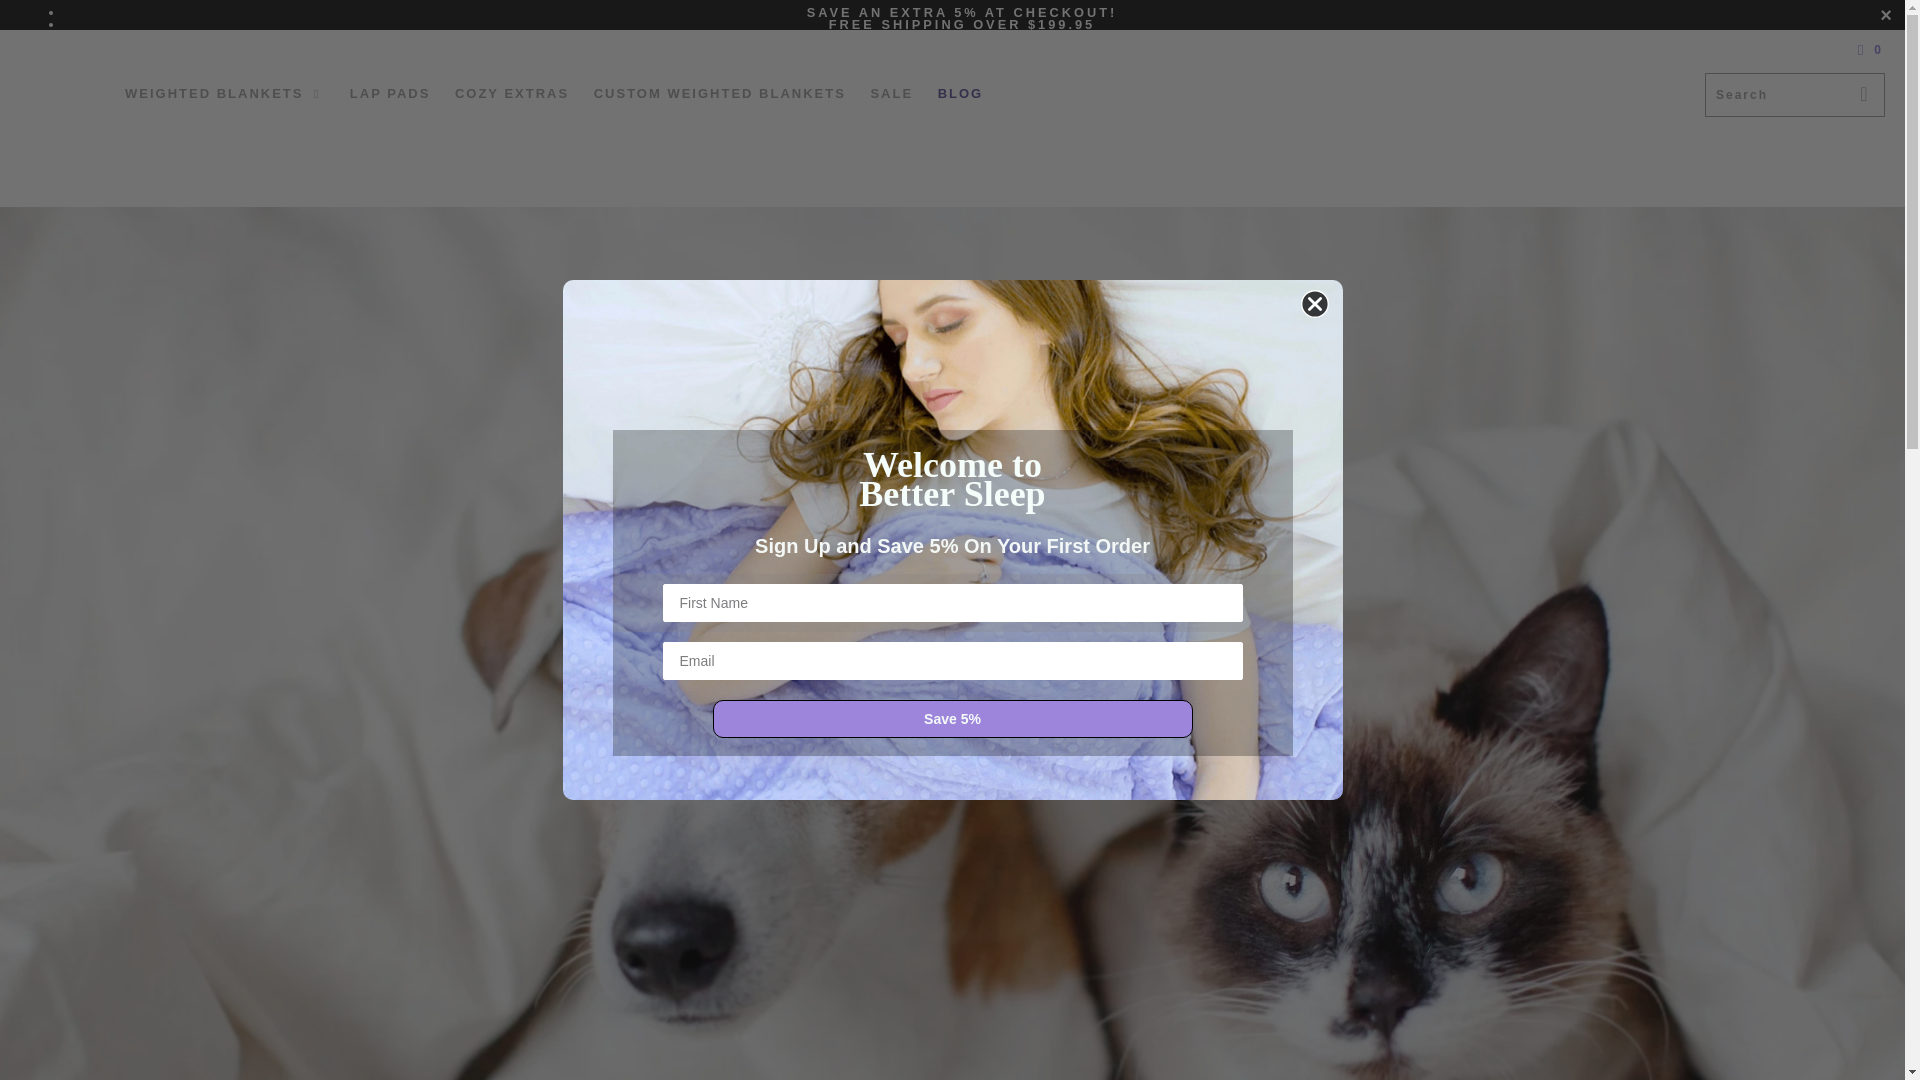  I want to click on WEIGHTED BLANKETS, so click(224, 94).